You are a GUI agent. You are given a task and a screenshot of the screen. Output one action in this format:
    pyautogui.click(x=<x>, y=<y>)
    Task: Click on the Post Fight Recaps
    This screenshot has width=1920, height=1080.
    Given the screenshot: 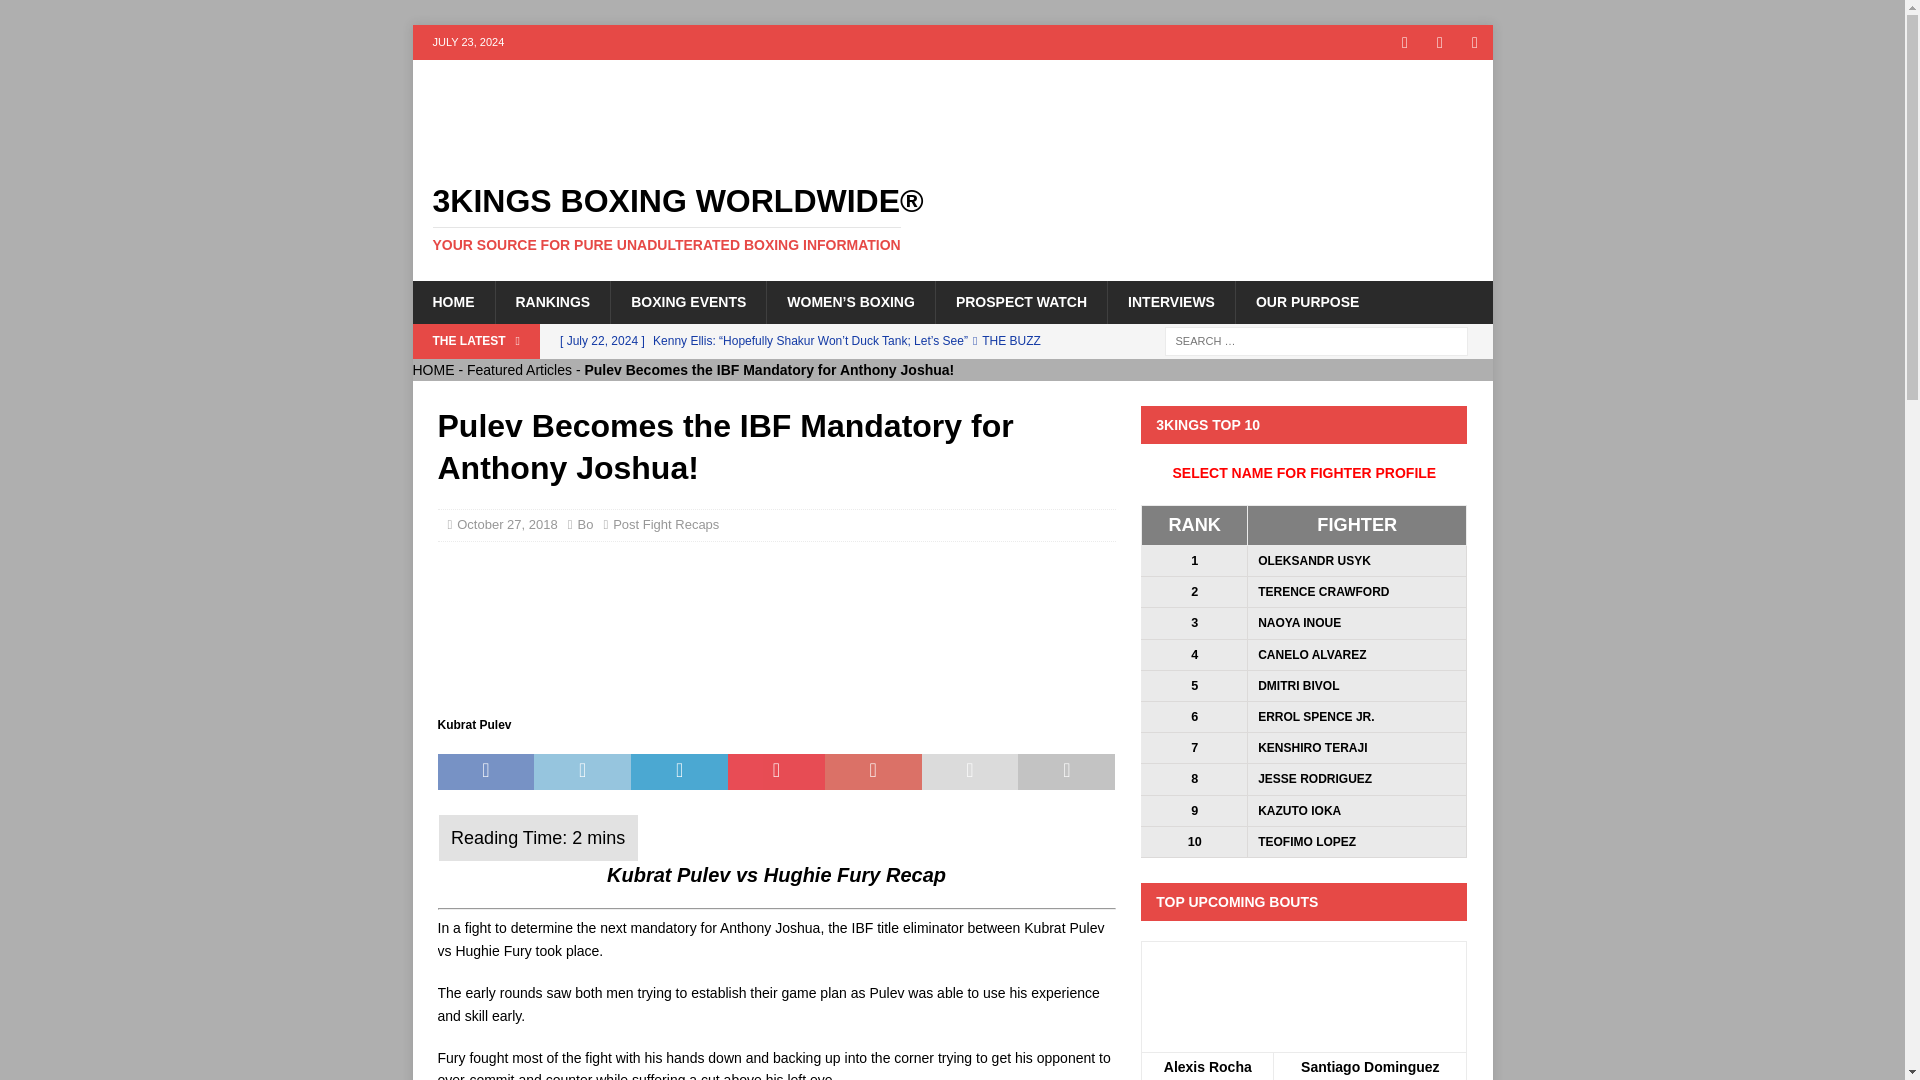 What is the action you would take?
    pyautogui.click(x=665, y=524)
    